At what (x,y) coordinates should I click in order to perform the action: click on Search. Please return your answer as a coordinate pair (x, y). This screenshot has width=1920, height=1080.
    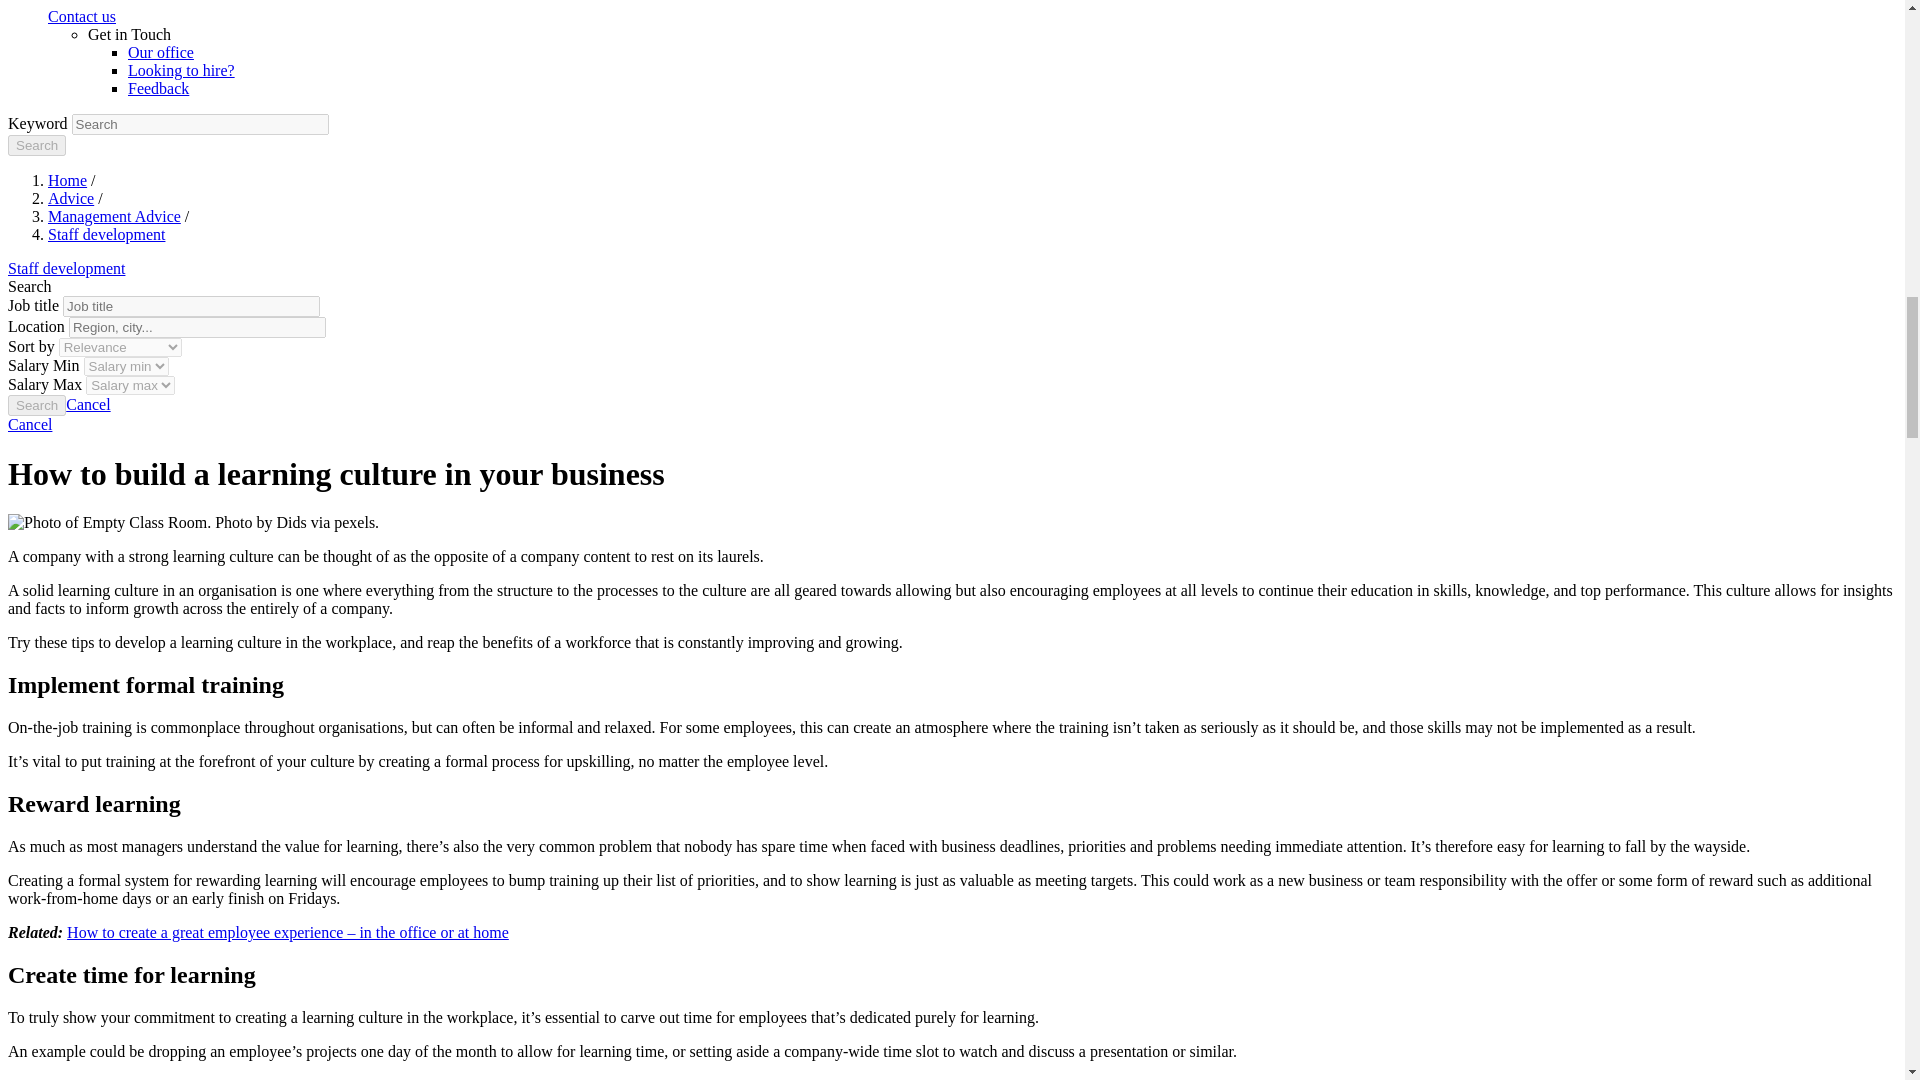
    Looking at the image, I should click on (36, 145).